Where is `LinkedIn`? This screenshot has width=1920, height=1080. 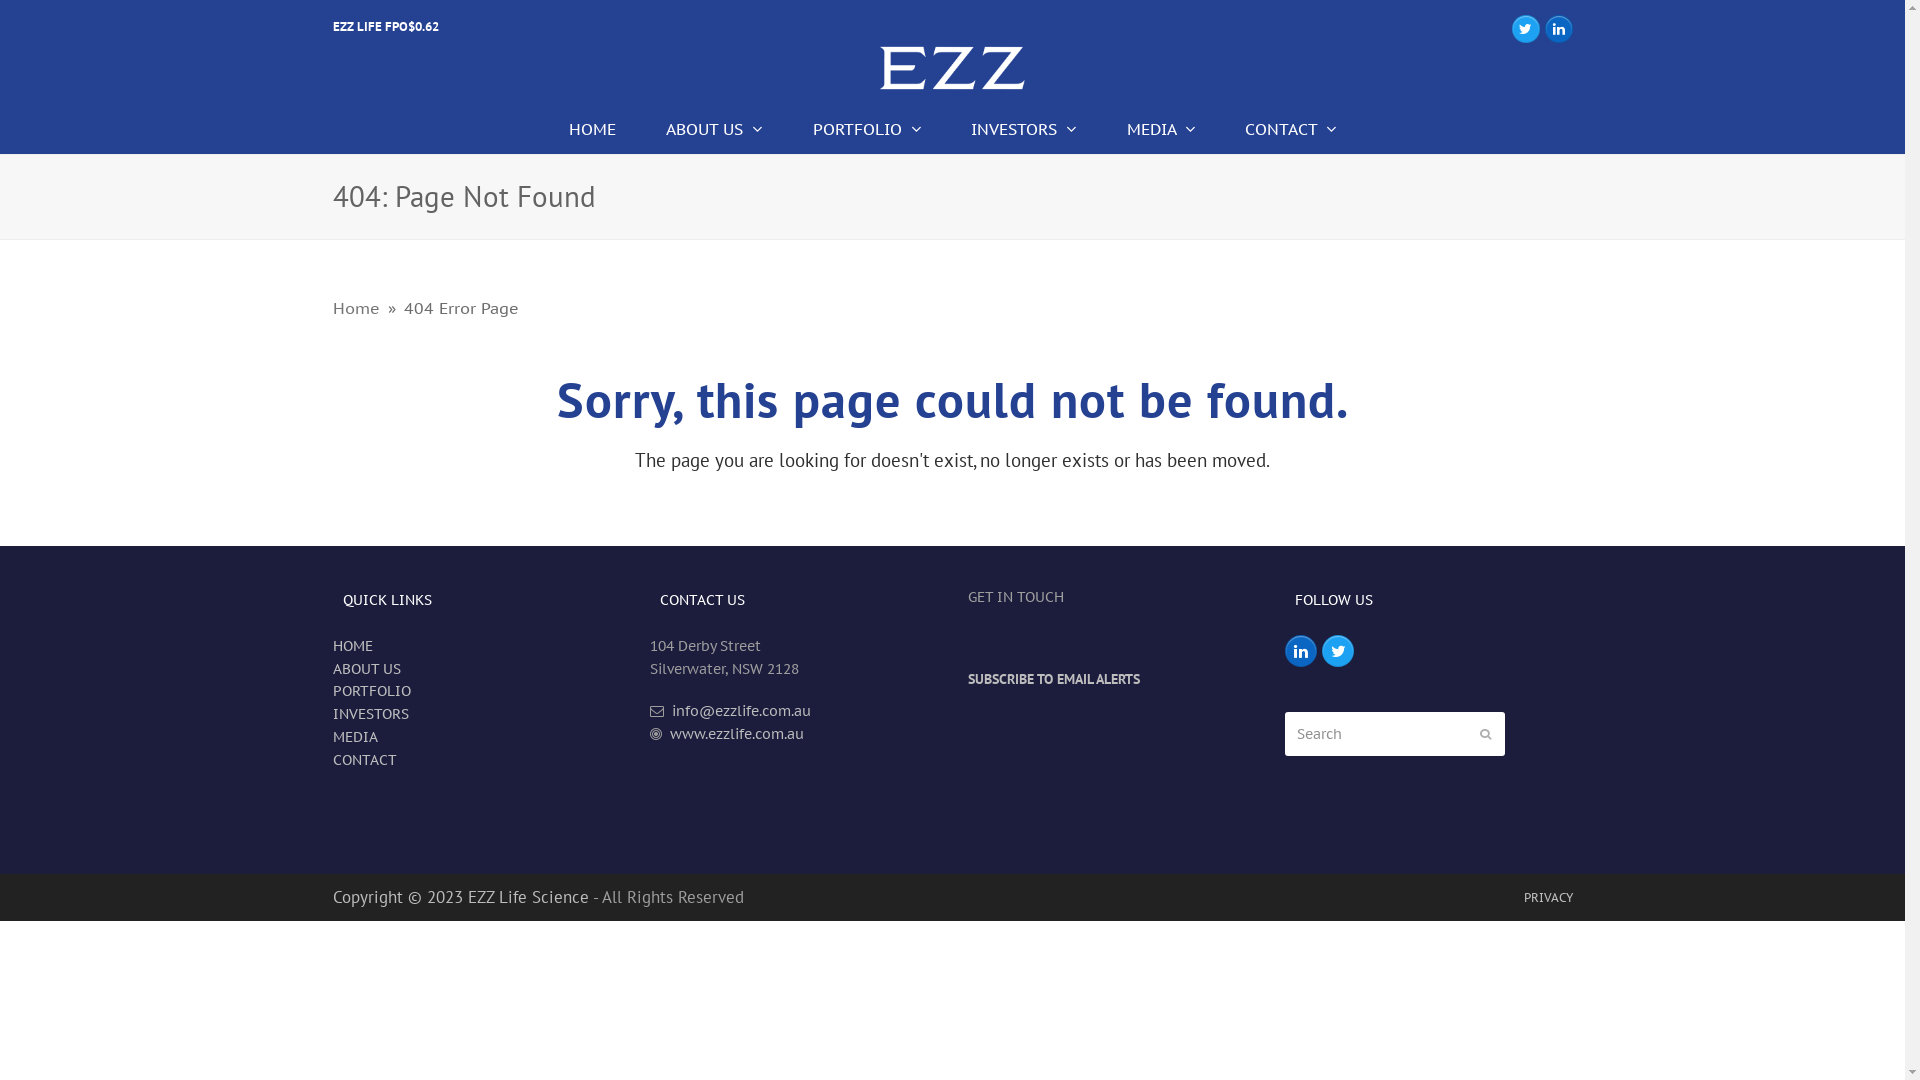
LinkedIn is located at coordinates (1558, 29).